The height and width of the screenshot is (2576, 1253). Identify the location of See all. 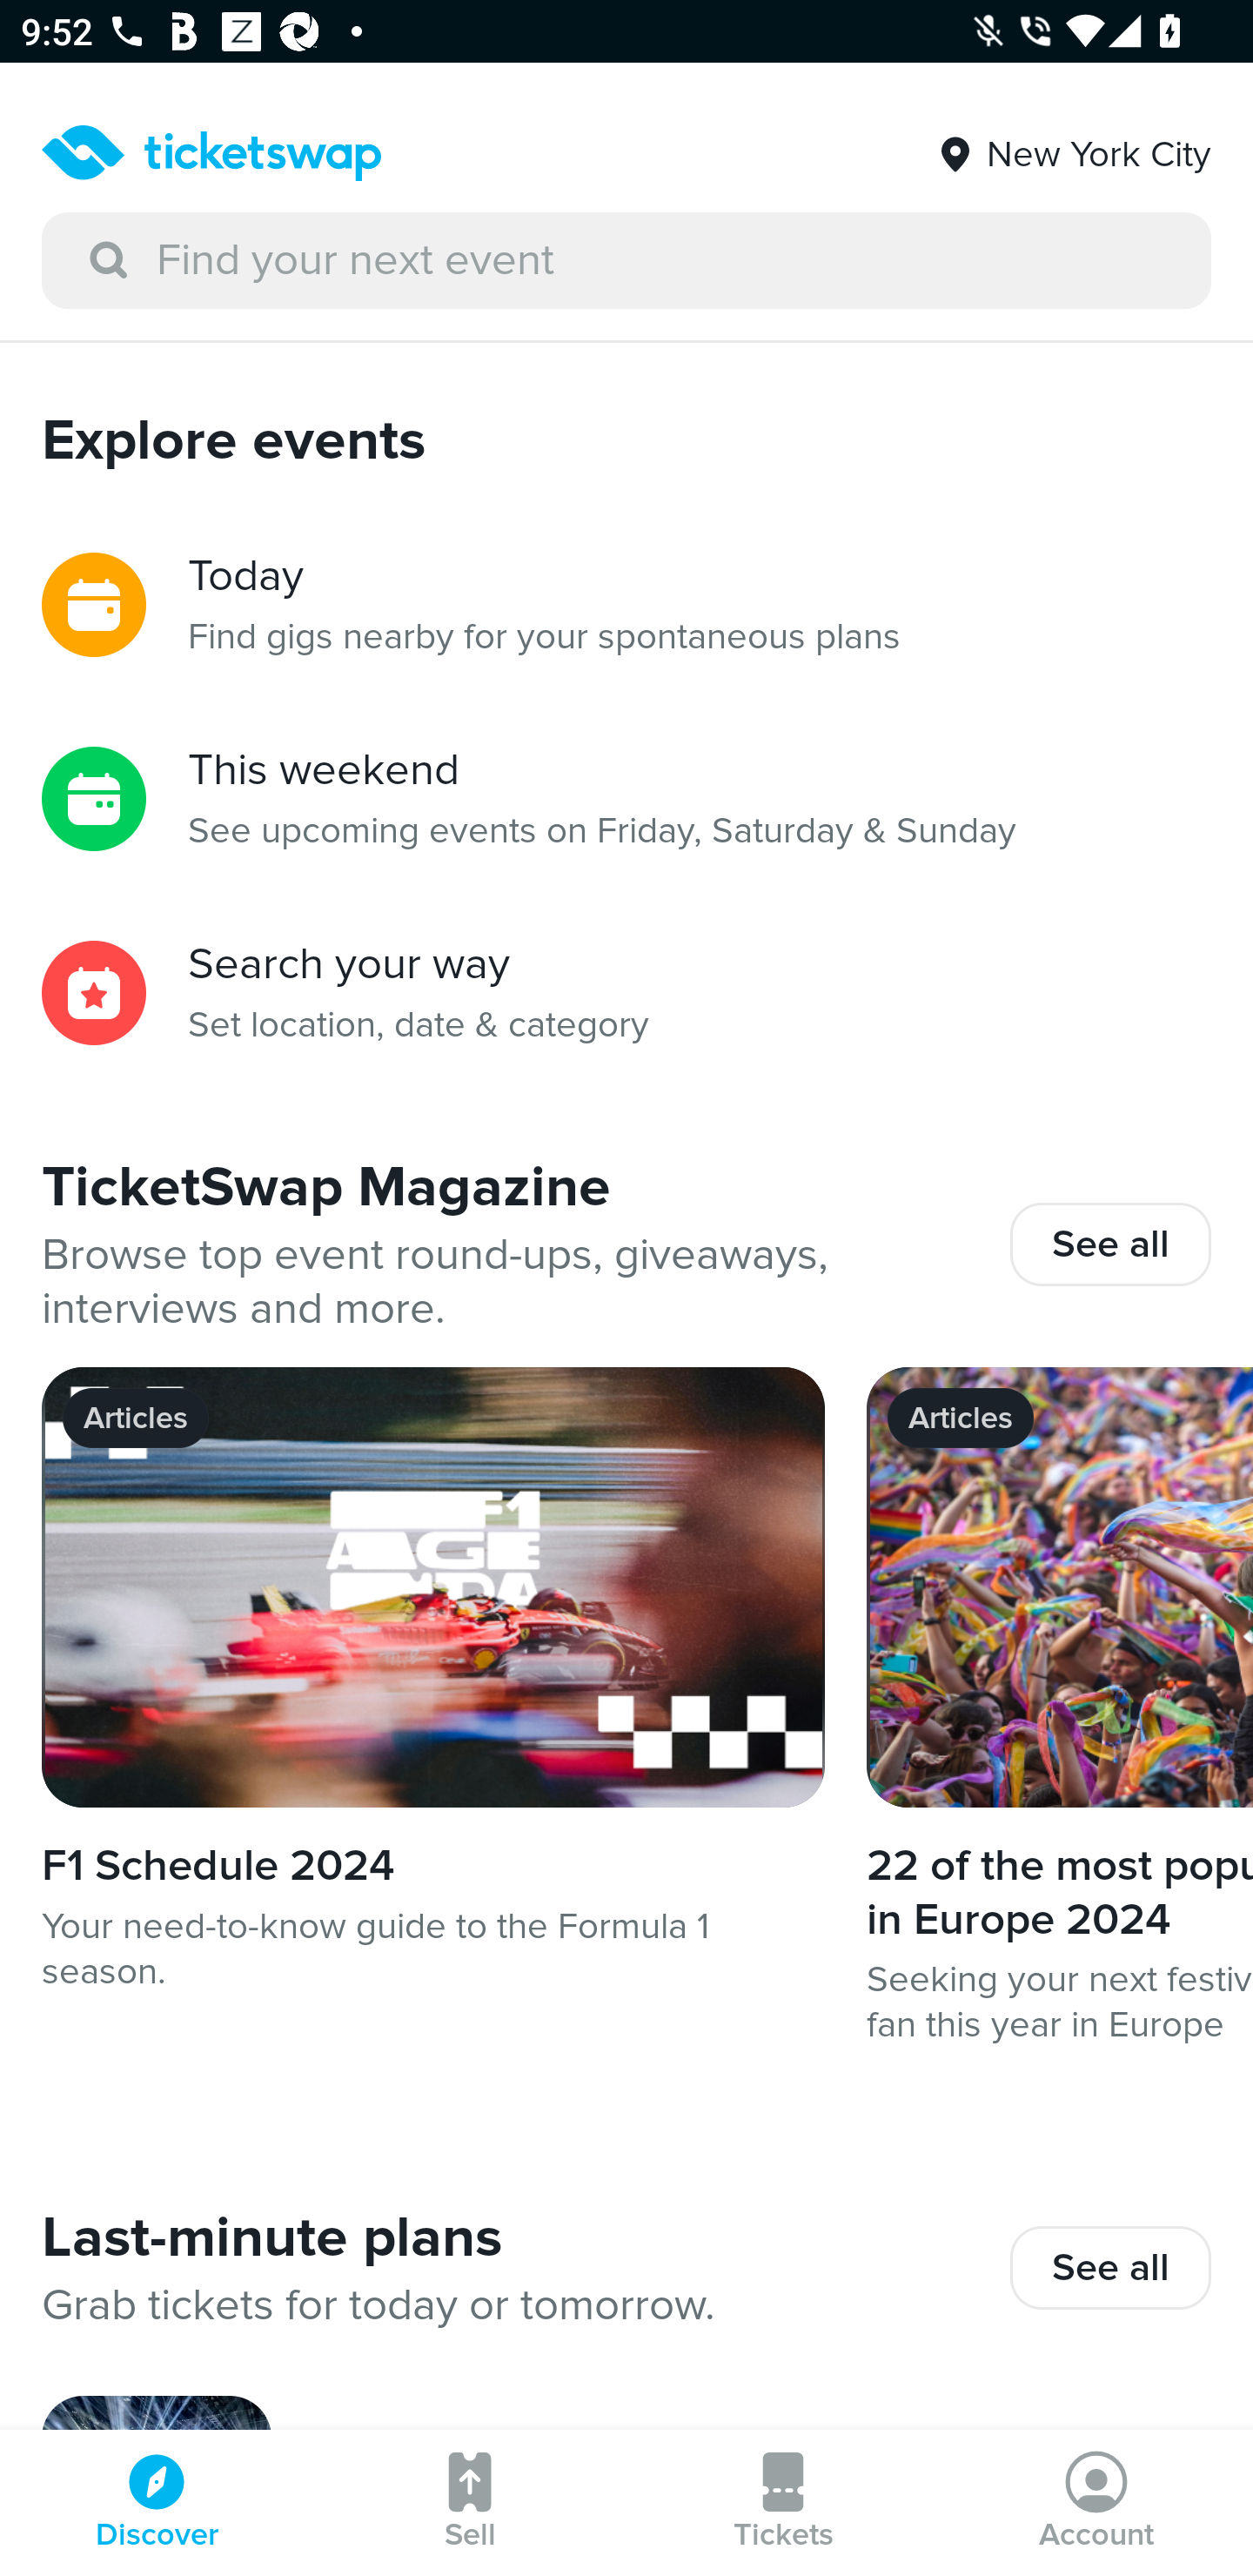
(1110, 1244).